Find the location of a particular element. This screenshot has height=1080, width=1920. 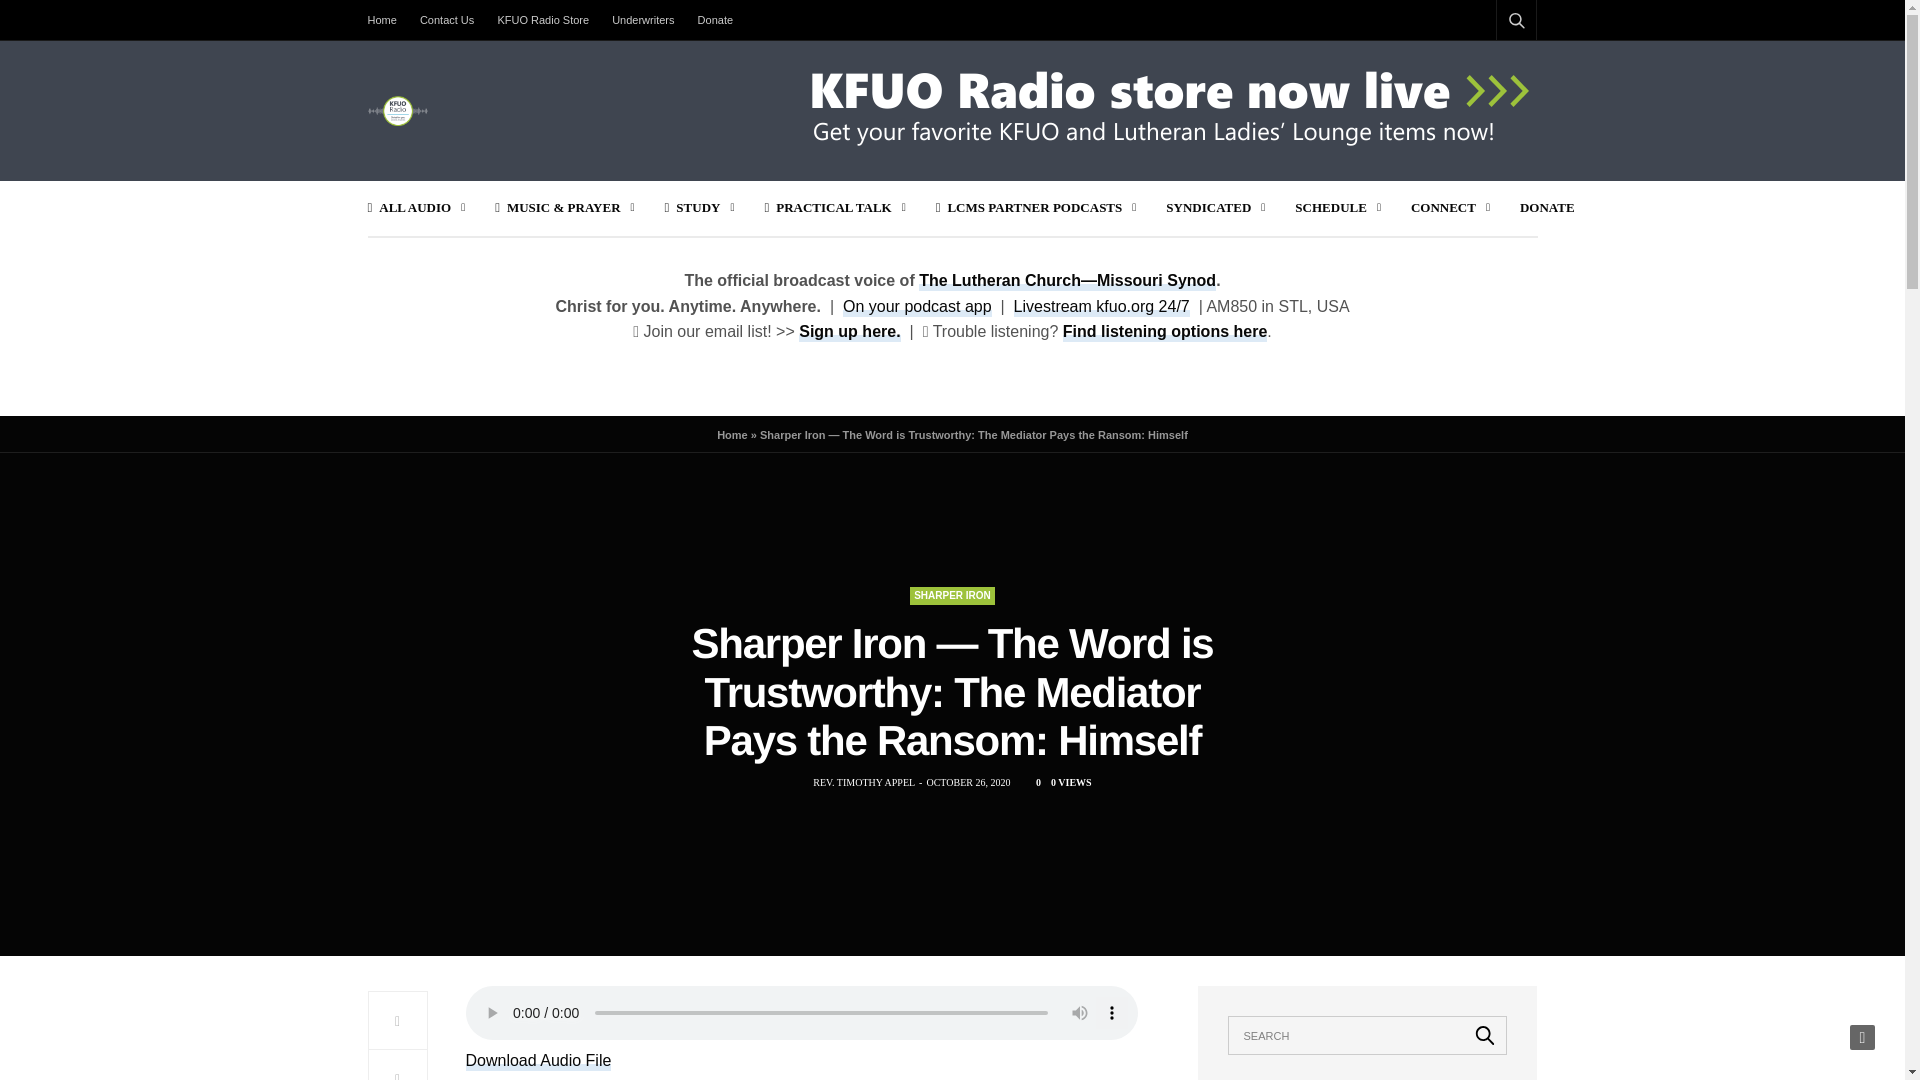

Underwriters is located at coordinates (642, 20).